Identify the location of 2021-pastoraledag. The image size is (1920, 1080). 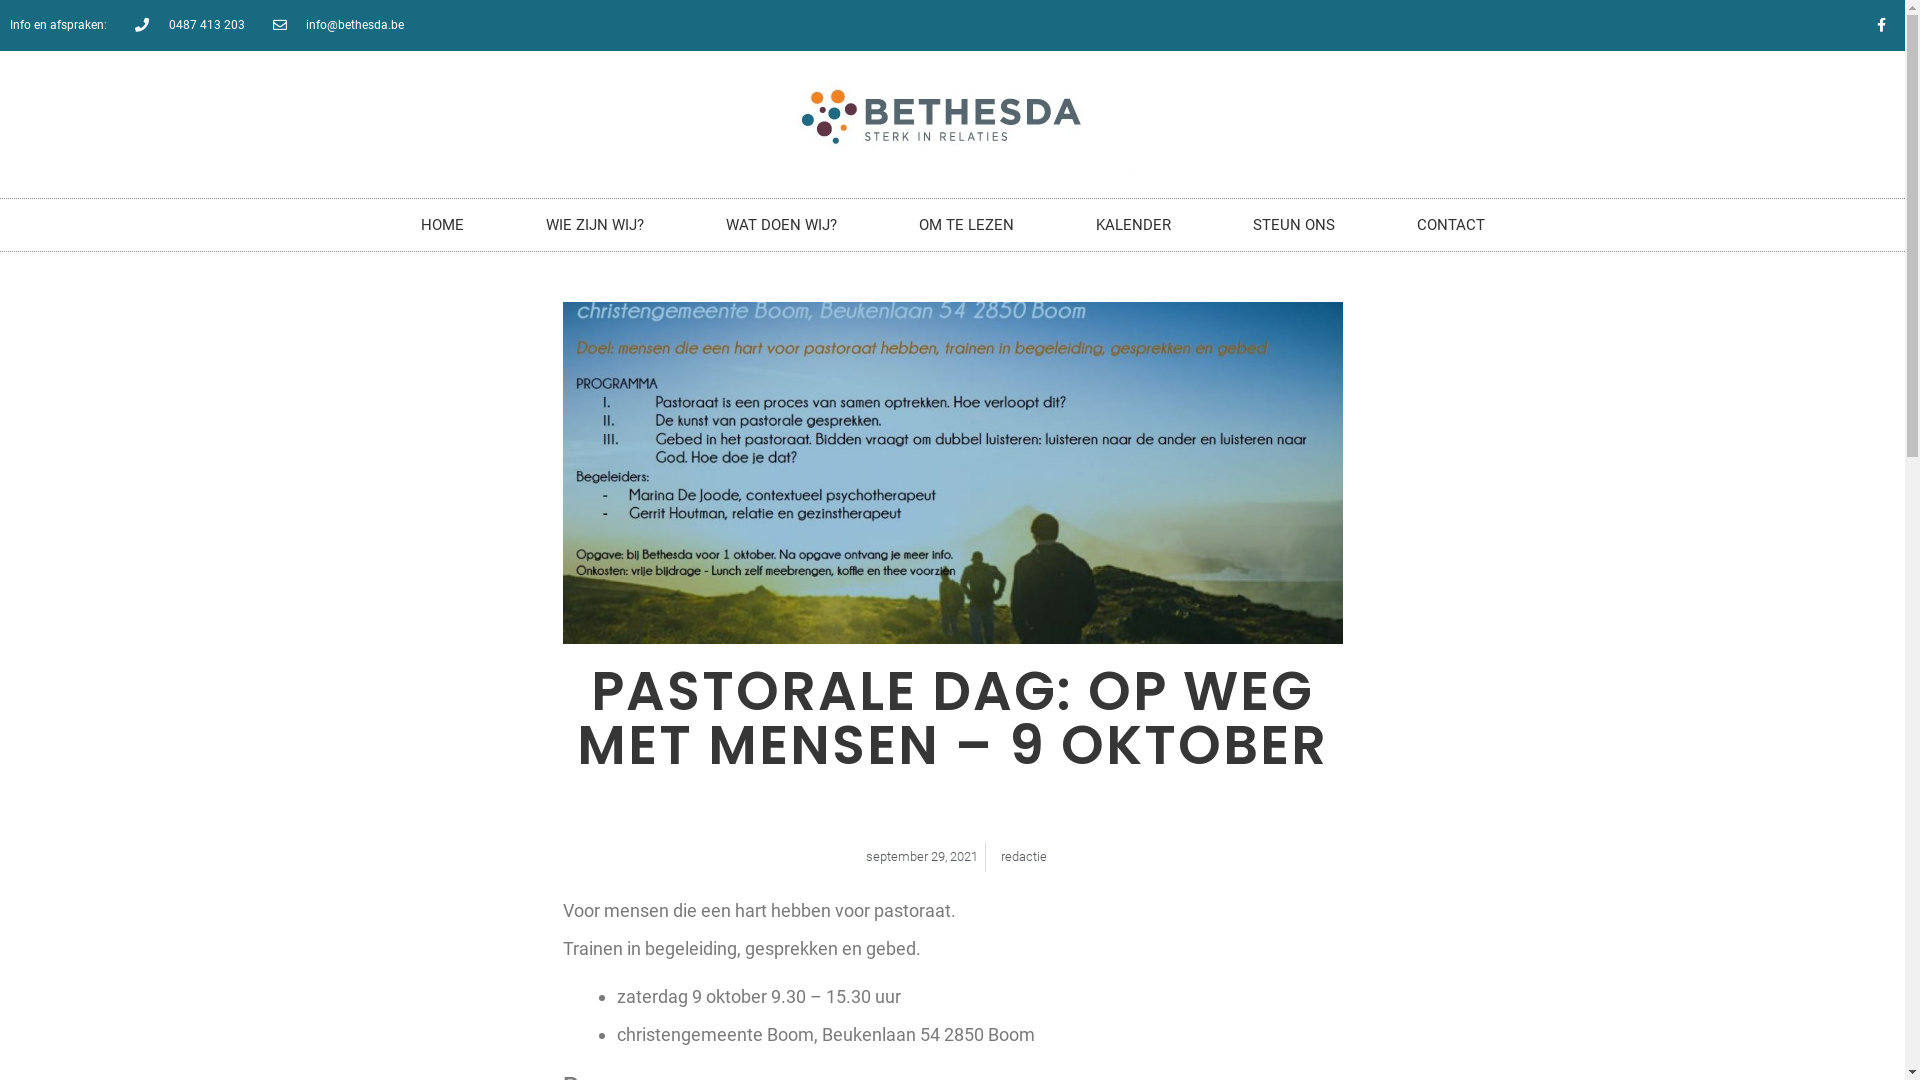
(952, 473).